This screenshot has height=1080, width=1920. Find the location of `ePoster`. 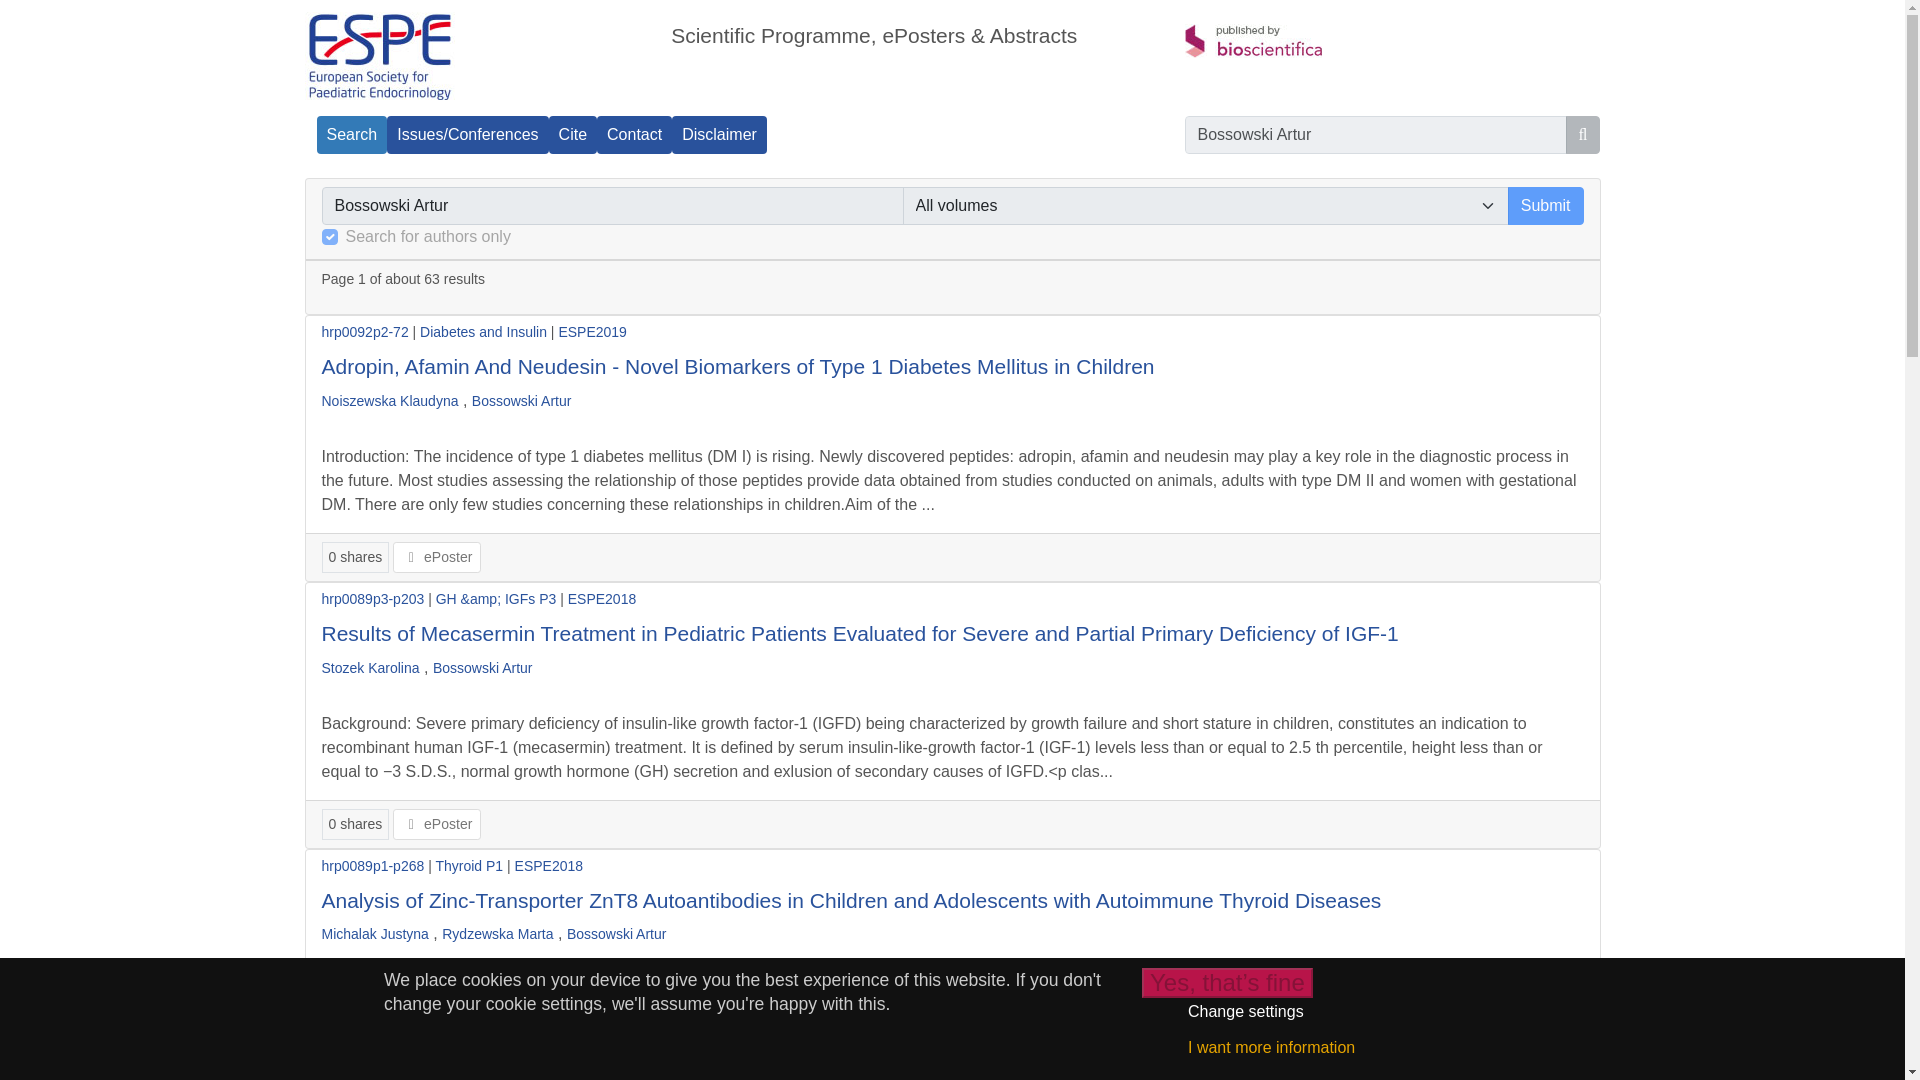

ePoster is located at coordinates (437, 824).